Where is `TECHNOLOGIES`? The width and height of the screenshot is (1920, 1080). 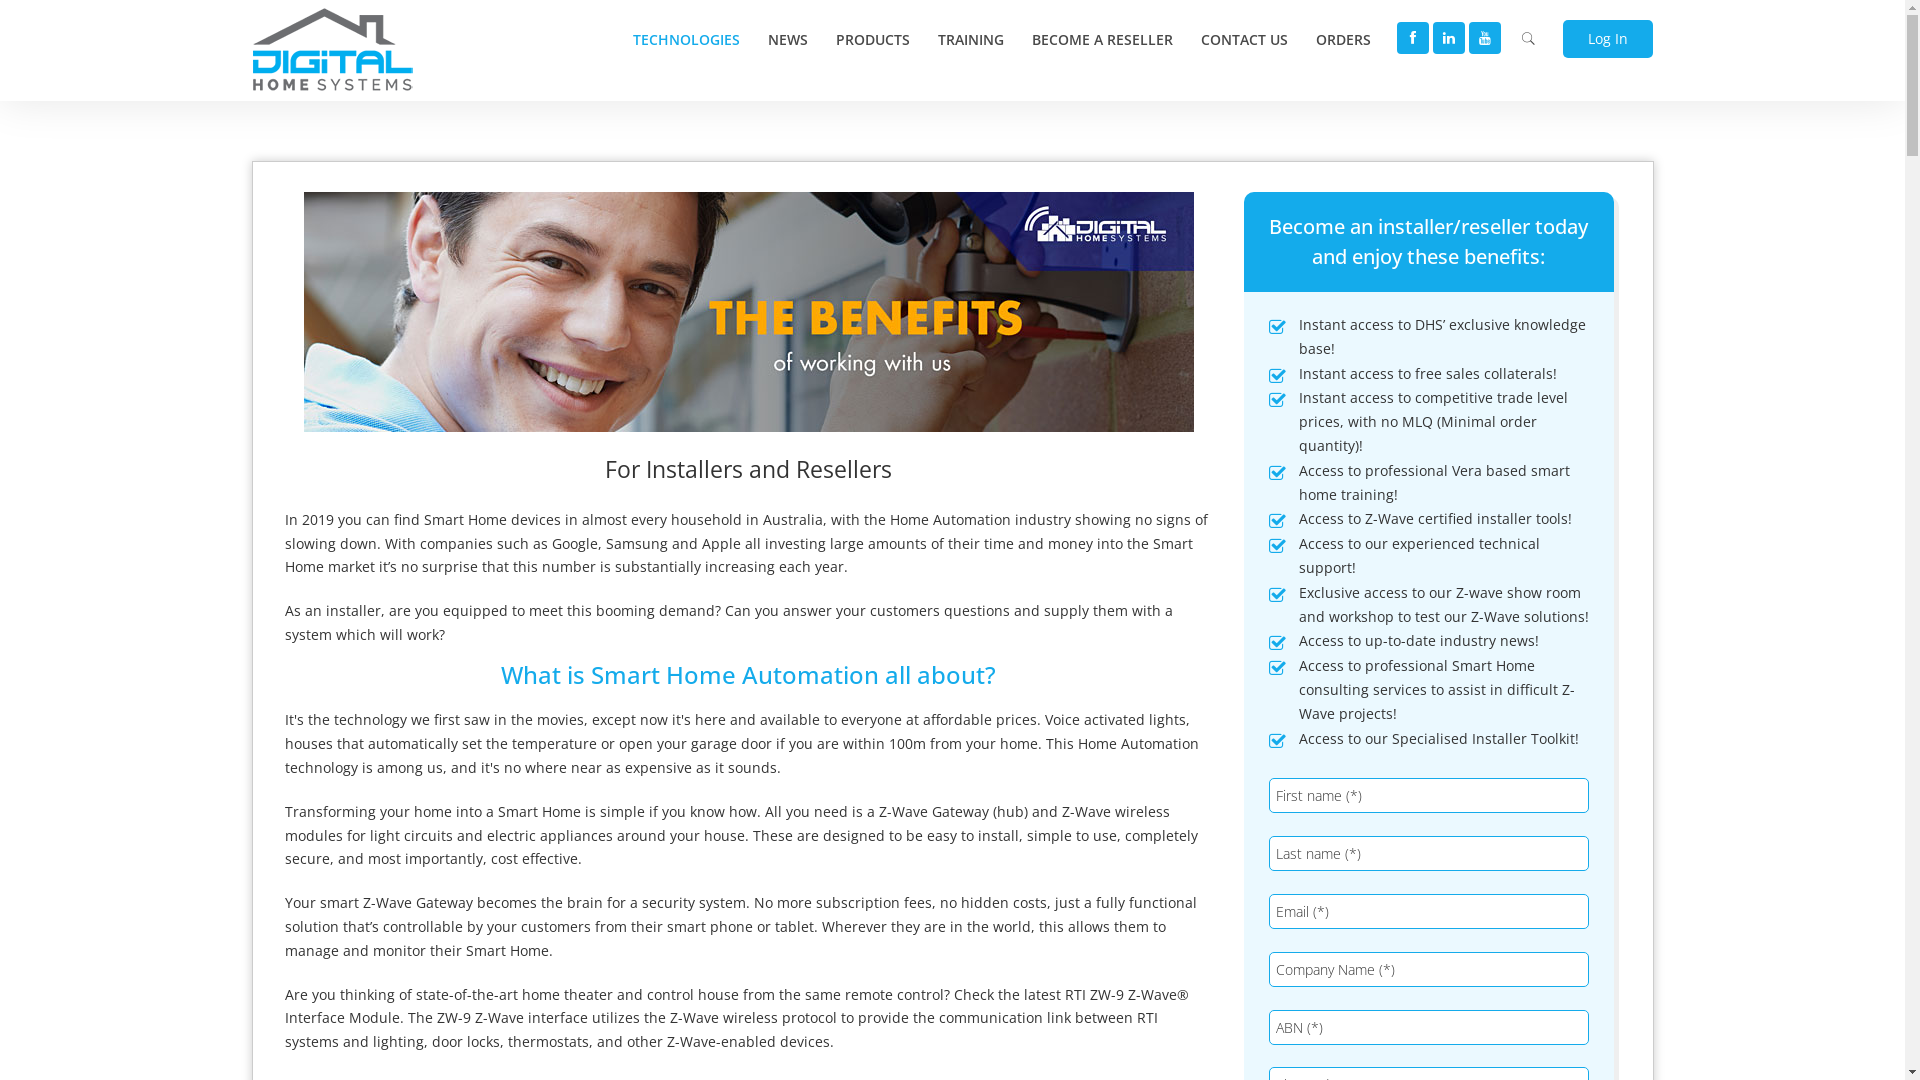 TECHNOLOGIES is located at coordinates (686, 40).